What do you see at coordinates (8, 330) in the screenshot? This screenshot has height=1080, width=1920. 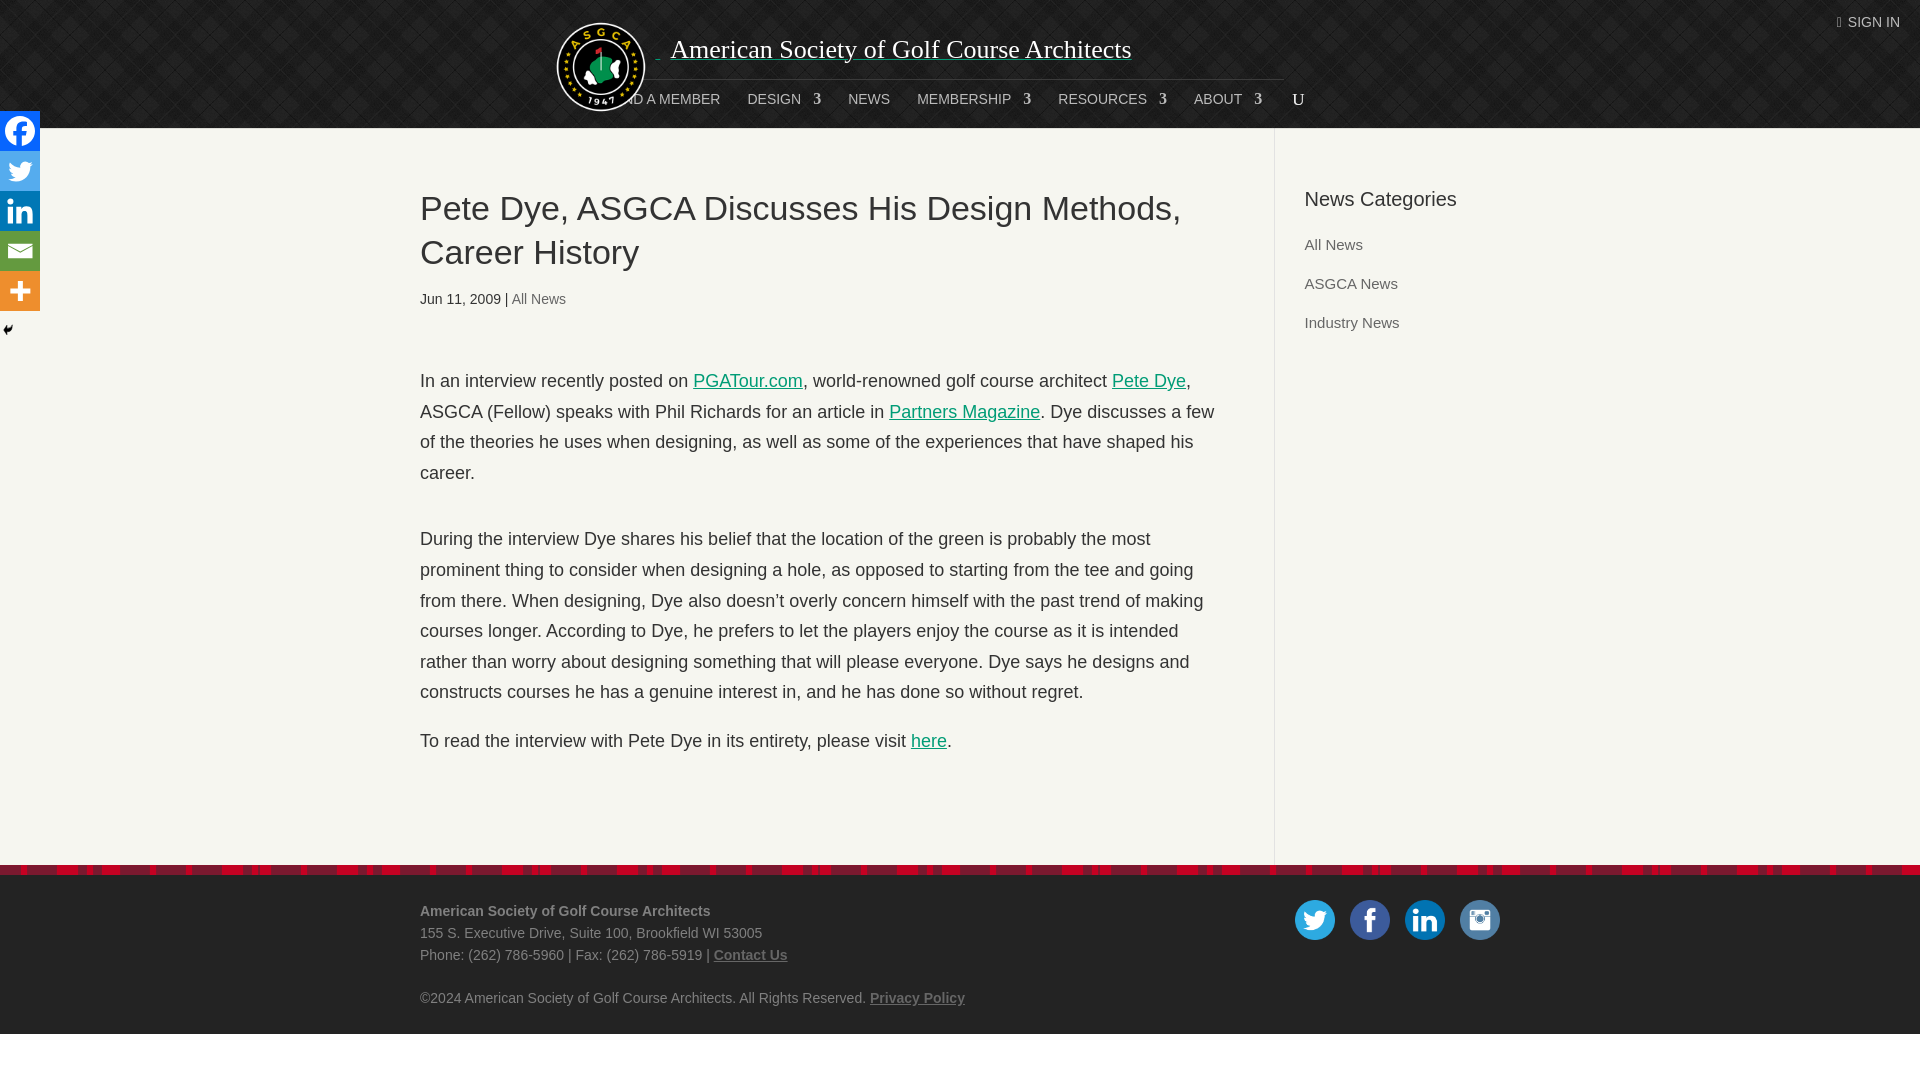 I see `Hide` at bounding box center [8, 330].